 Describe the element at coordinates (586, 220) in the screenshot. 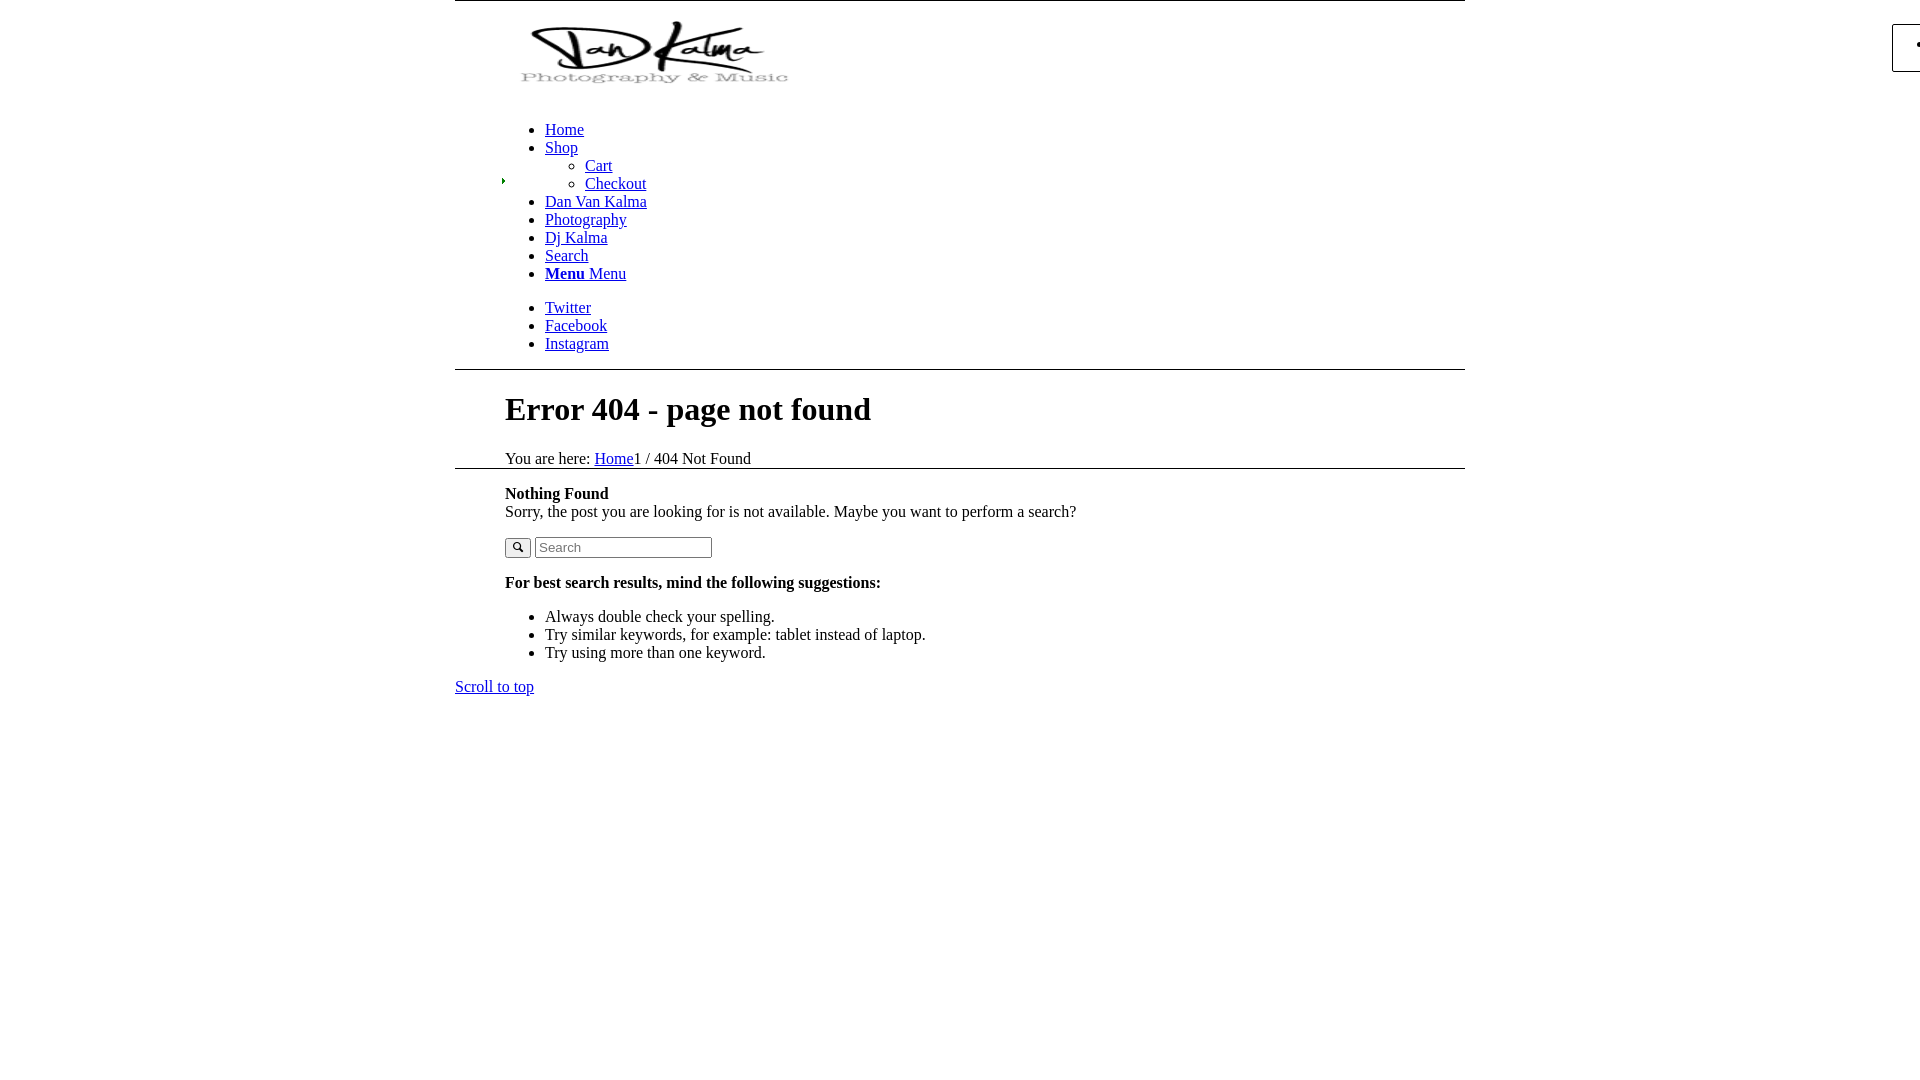

I see `Photography` at that location.